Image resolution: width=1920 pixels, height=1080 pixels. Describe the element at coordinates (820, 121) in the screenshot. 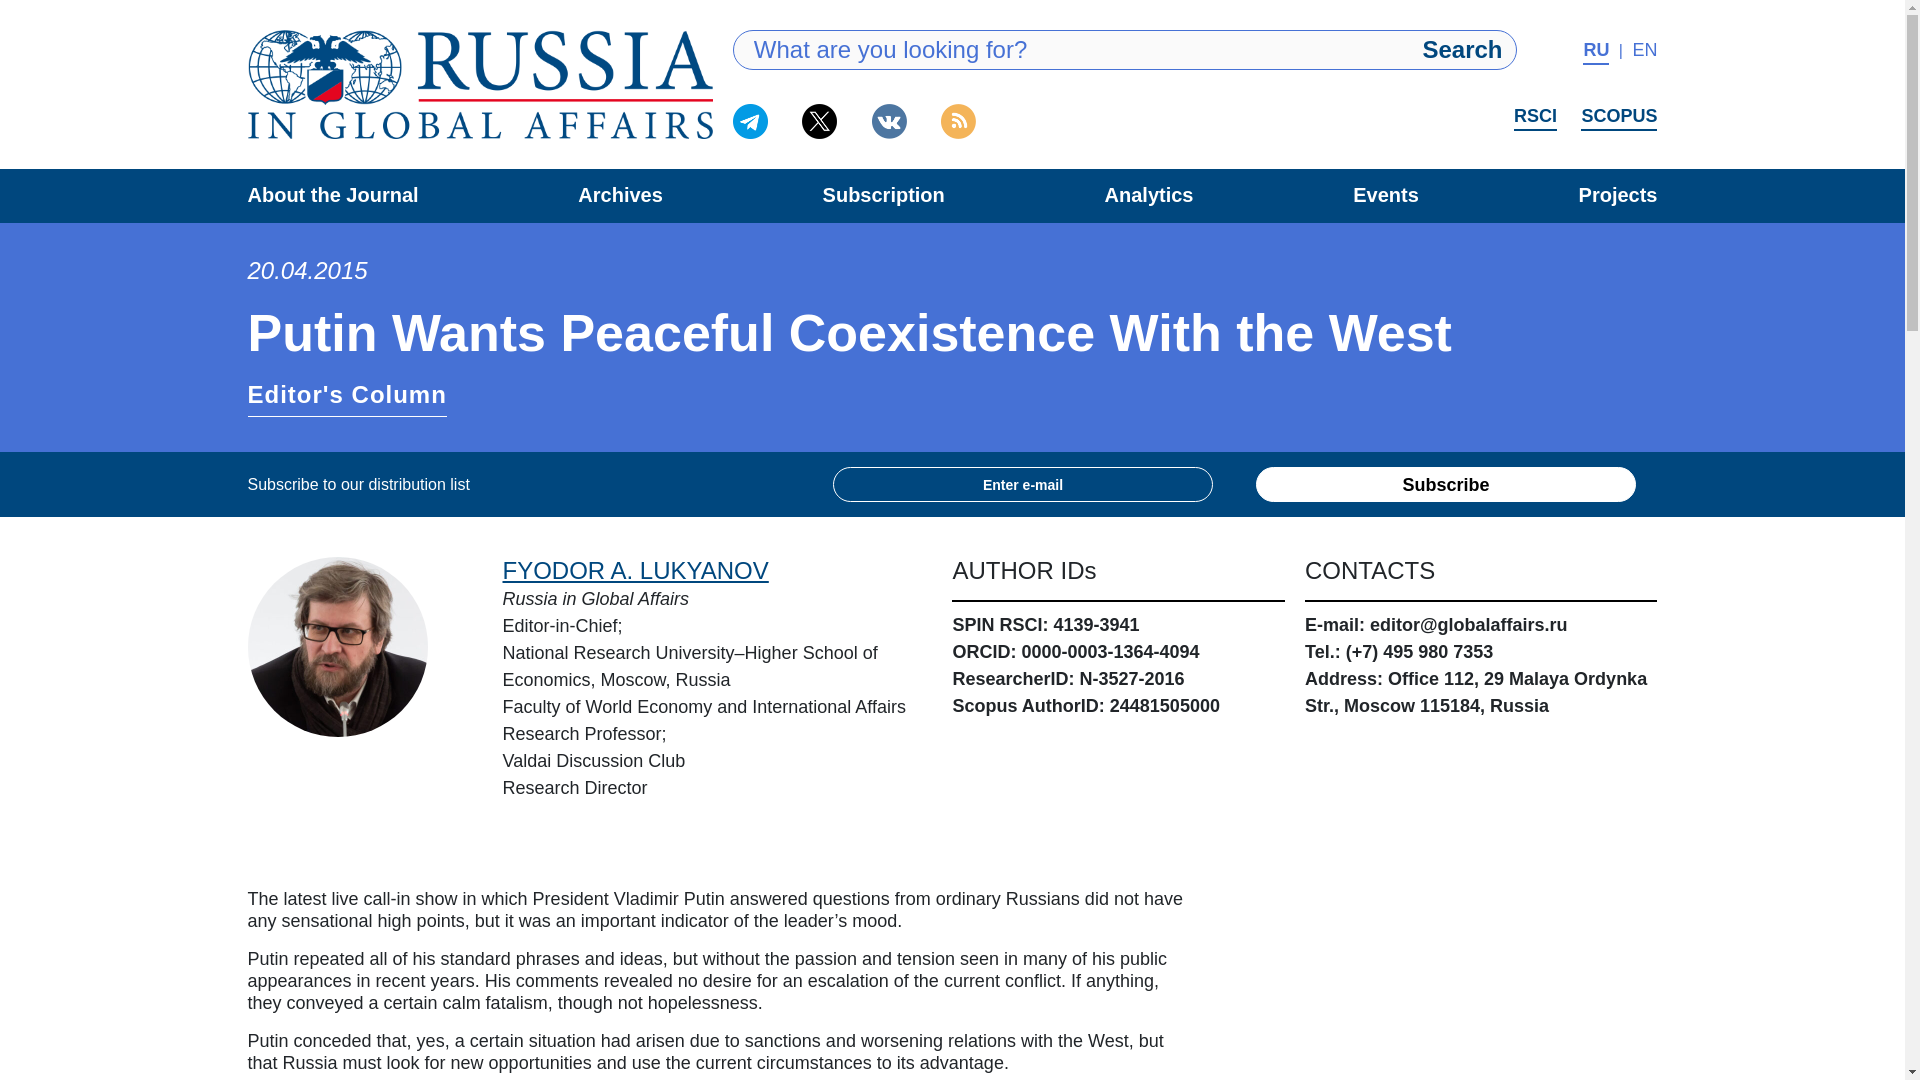

I see `Twitter` at that location.